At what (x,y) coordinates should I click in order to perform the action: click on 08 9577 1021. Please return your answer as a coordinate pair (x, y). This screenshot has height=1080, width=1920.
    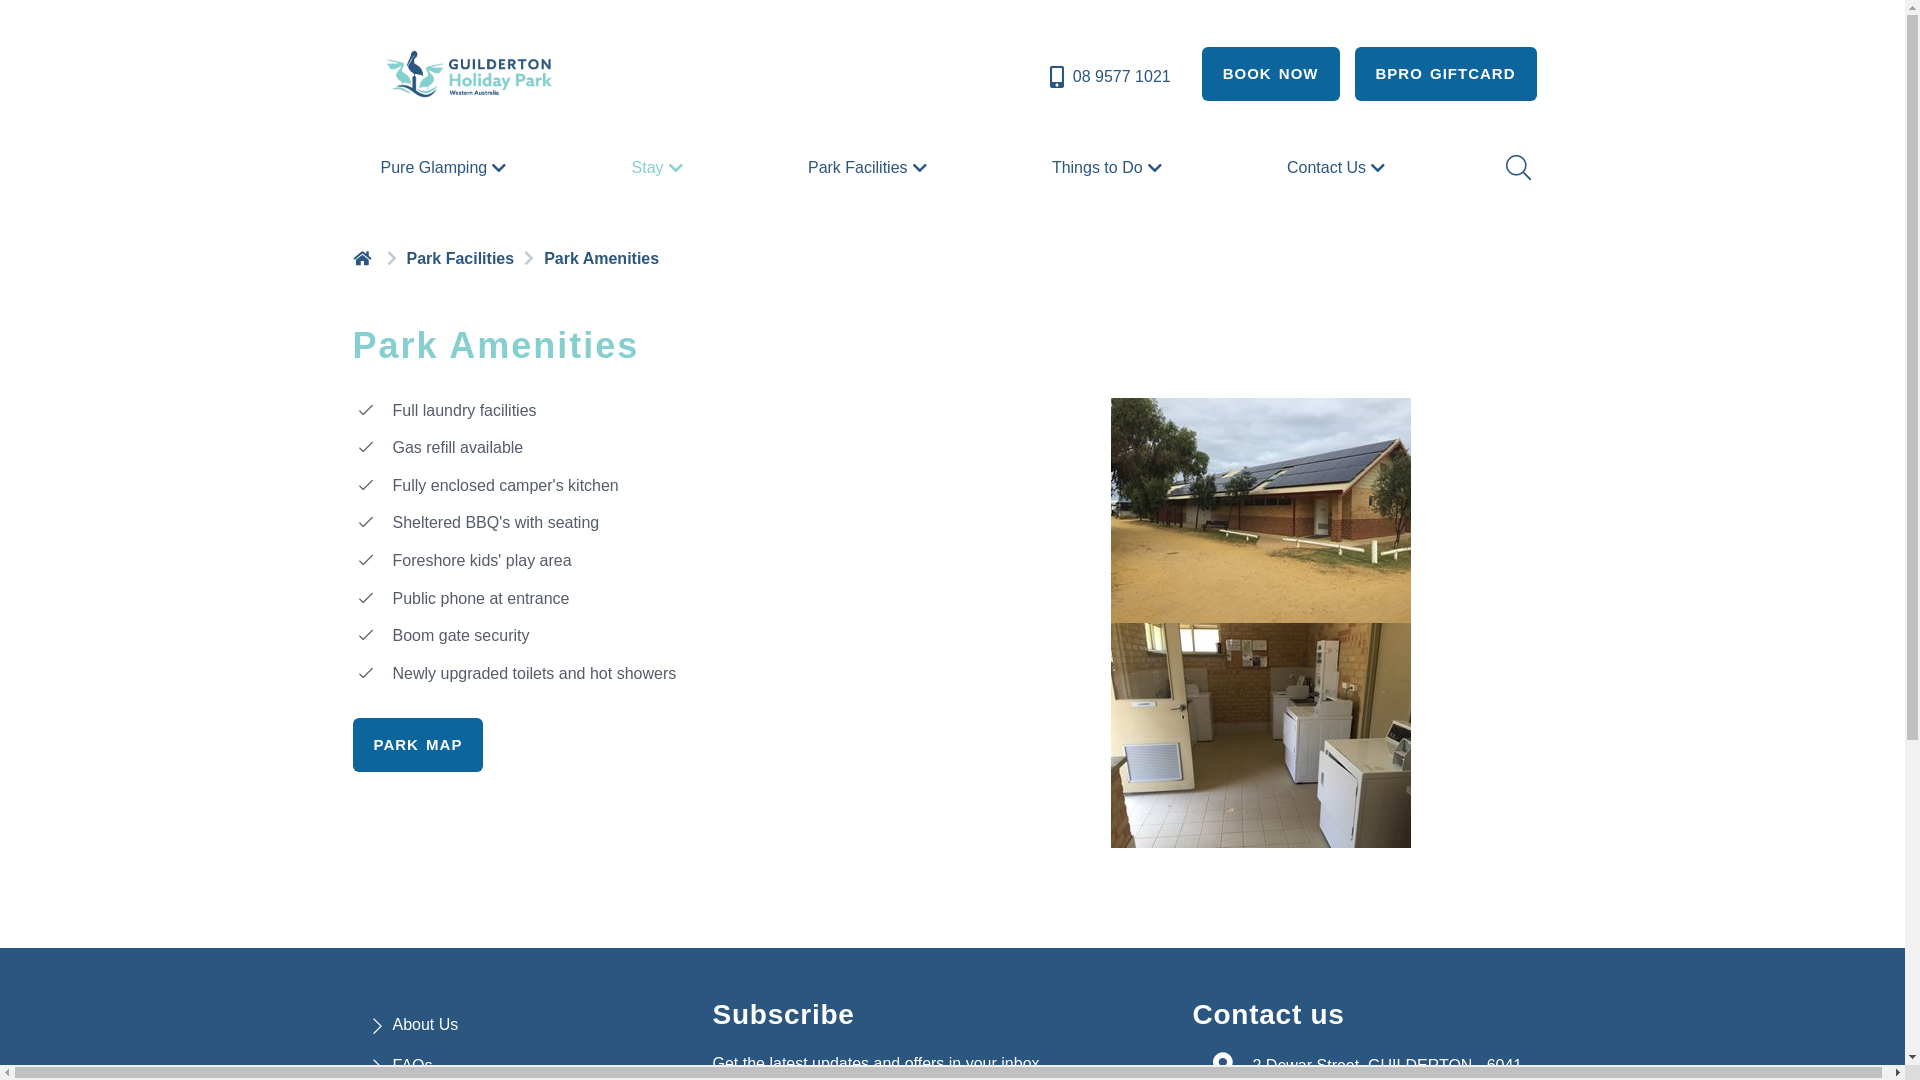
    Looking at the image, I should click on (1108, 77).